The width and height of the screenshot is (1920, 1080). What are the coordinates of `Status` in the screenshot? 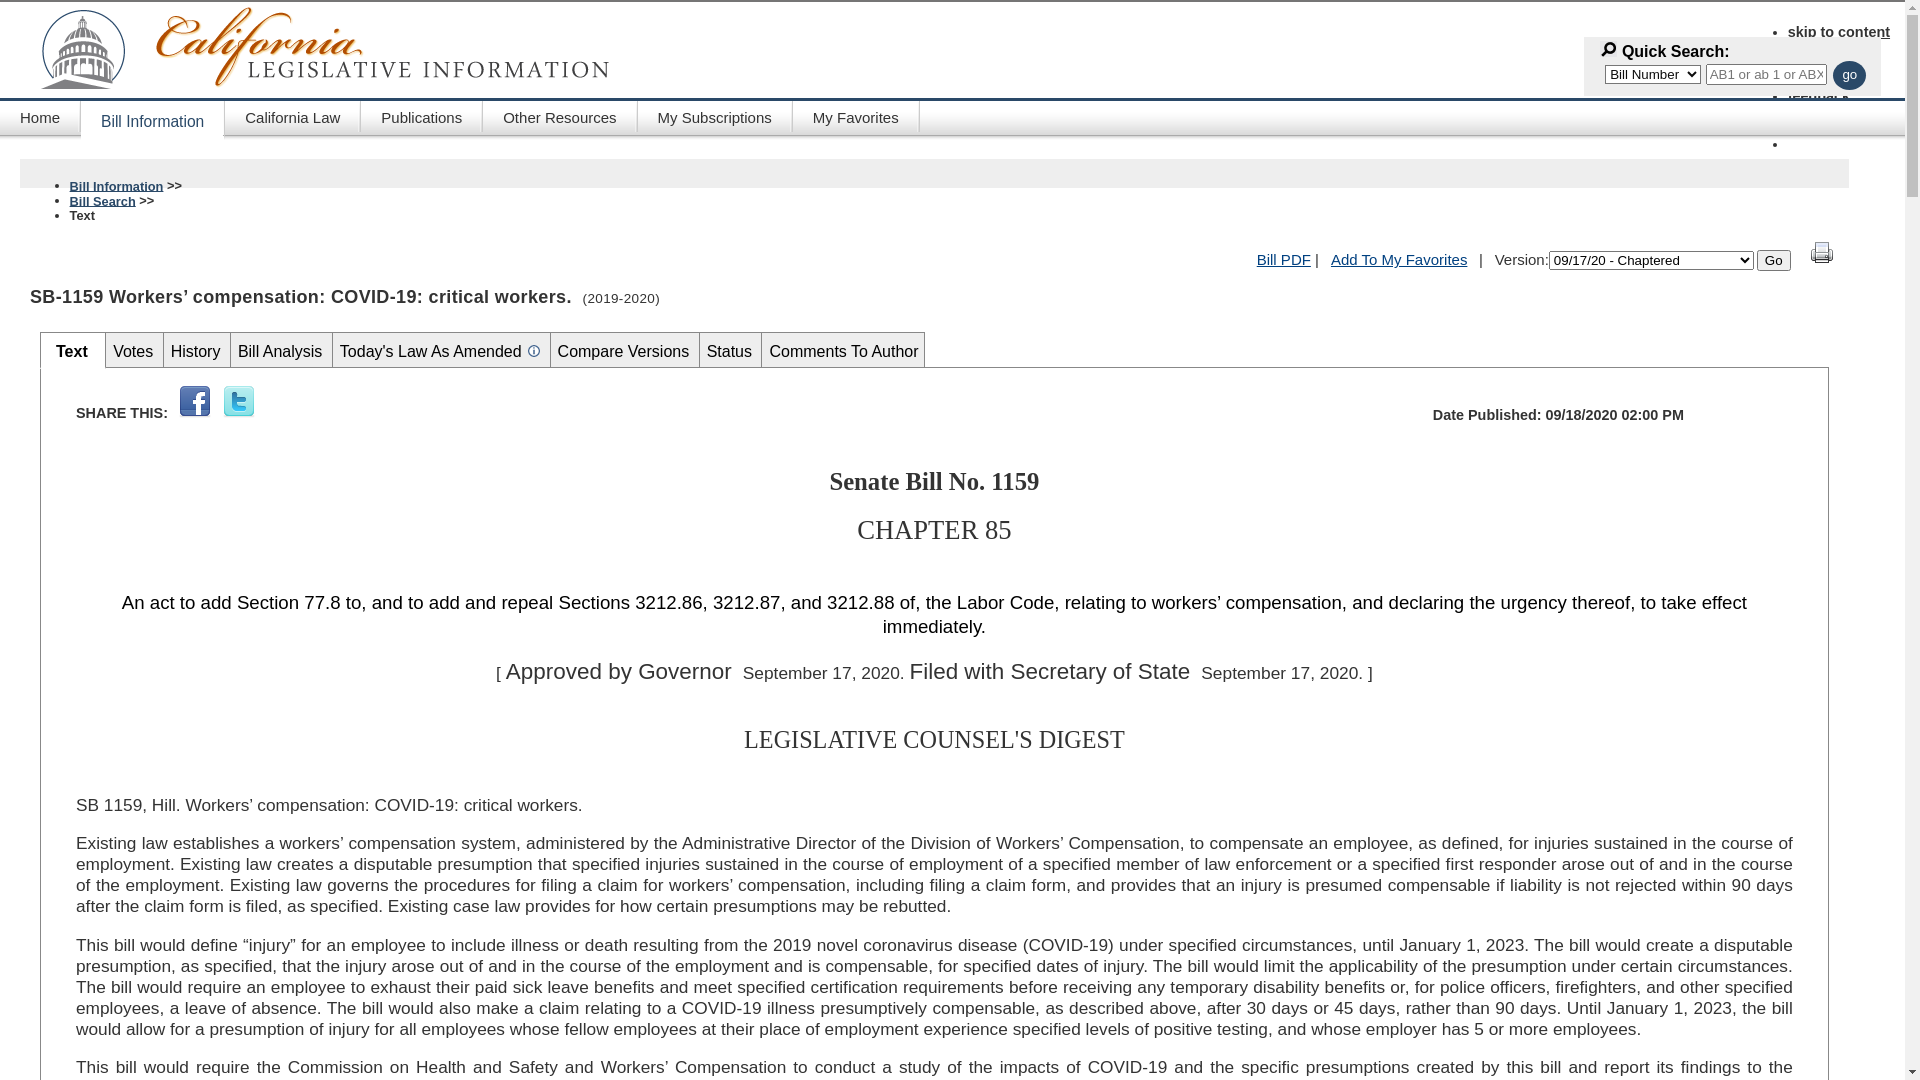 It's located at (732, 352).